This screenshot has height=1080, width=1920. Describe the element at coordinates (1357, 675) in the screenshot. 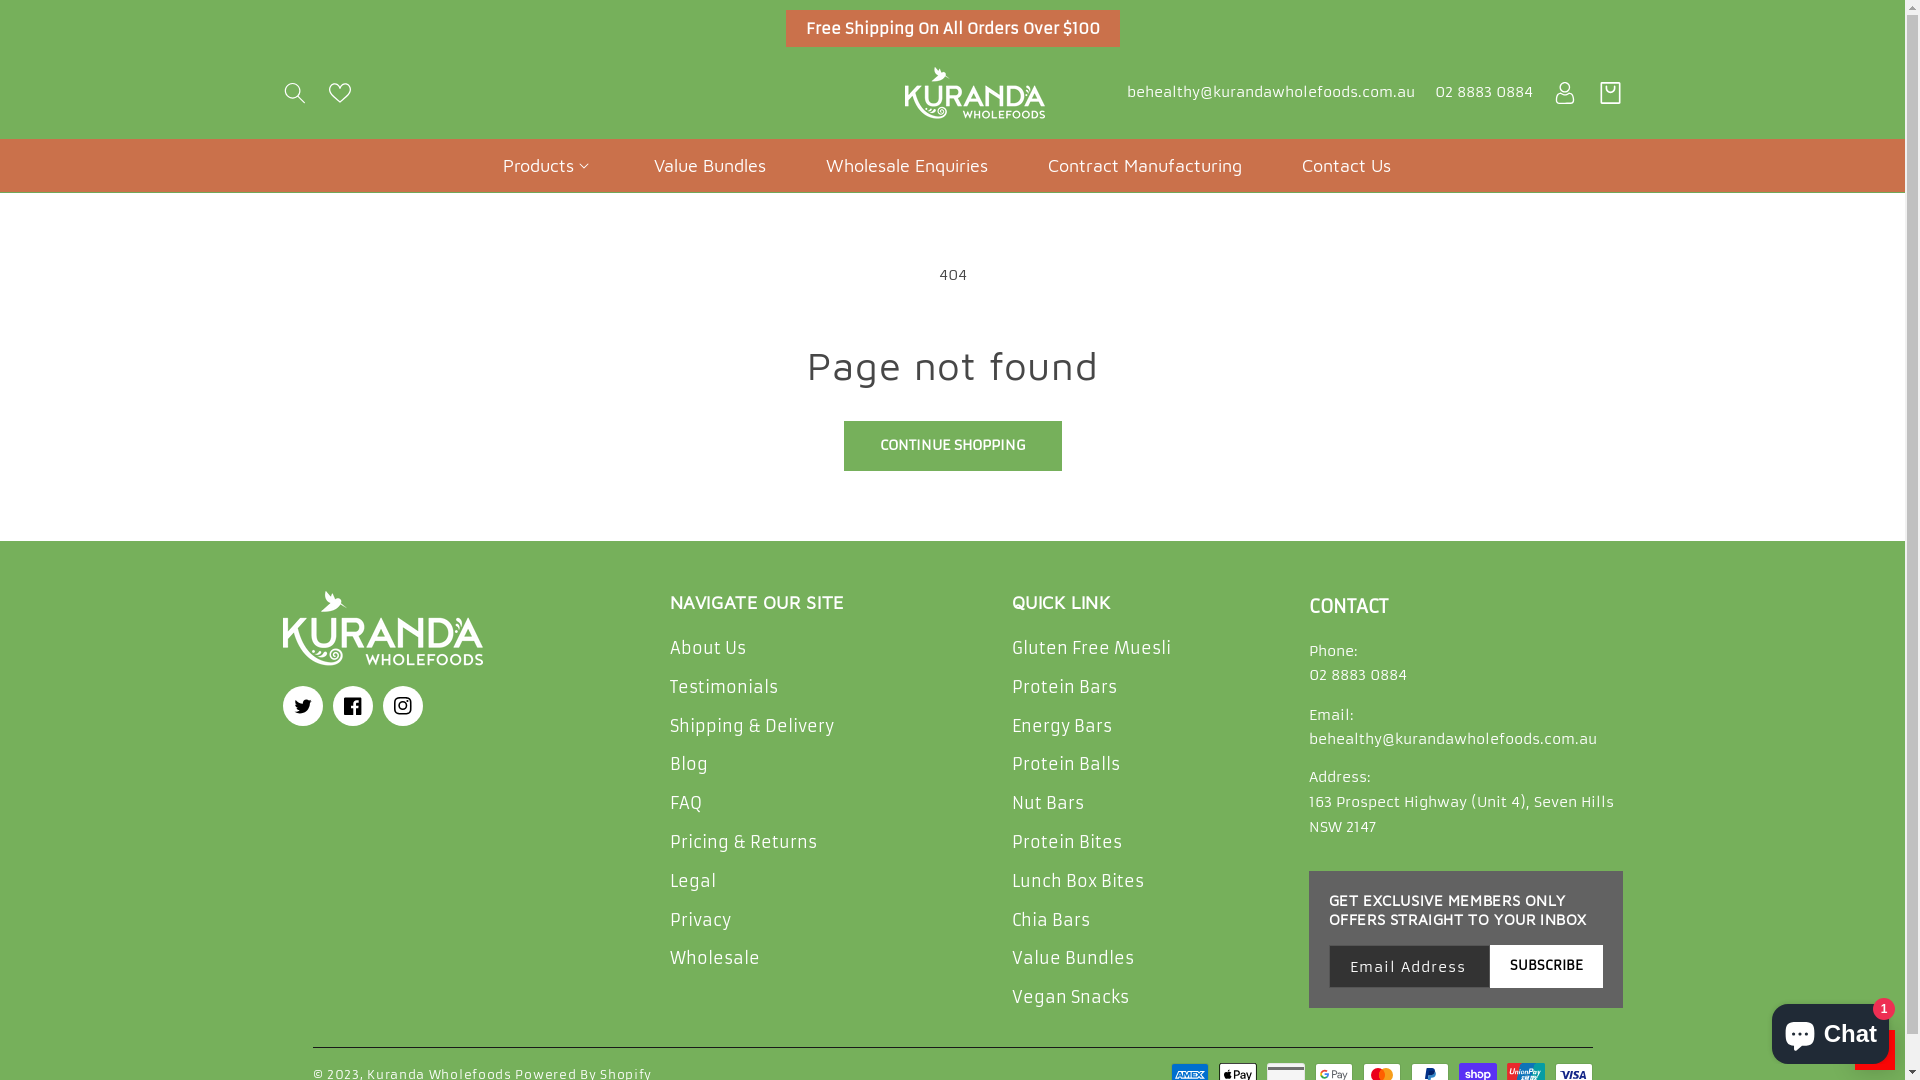

I see `02 8883 0884` at that location.